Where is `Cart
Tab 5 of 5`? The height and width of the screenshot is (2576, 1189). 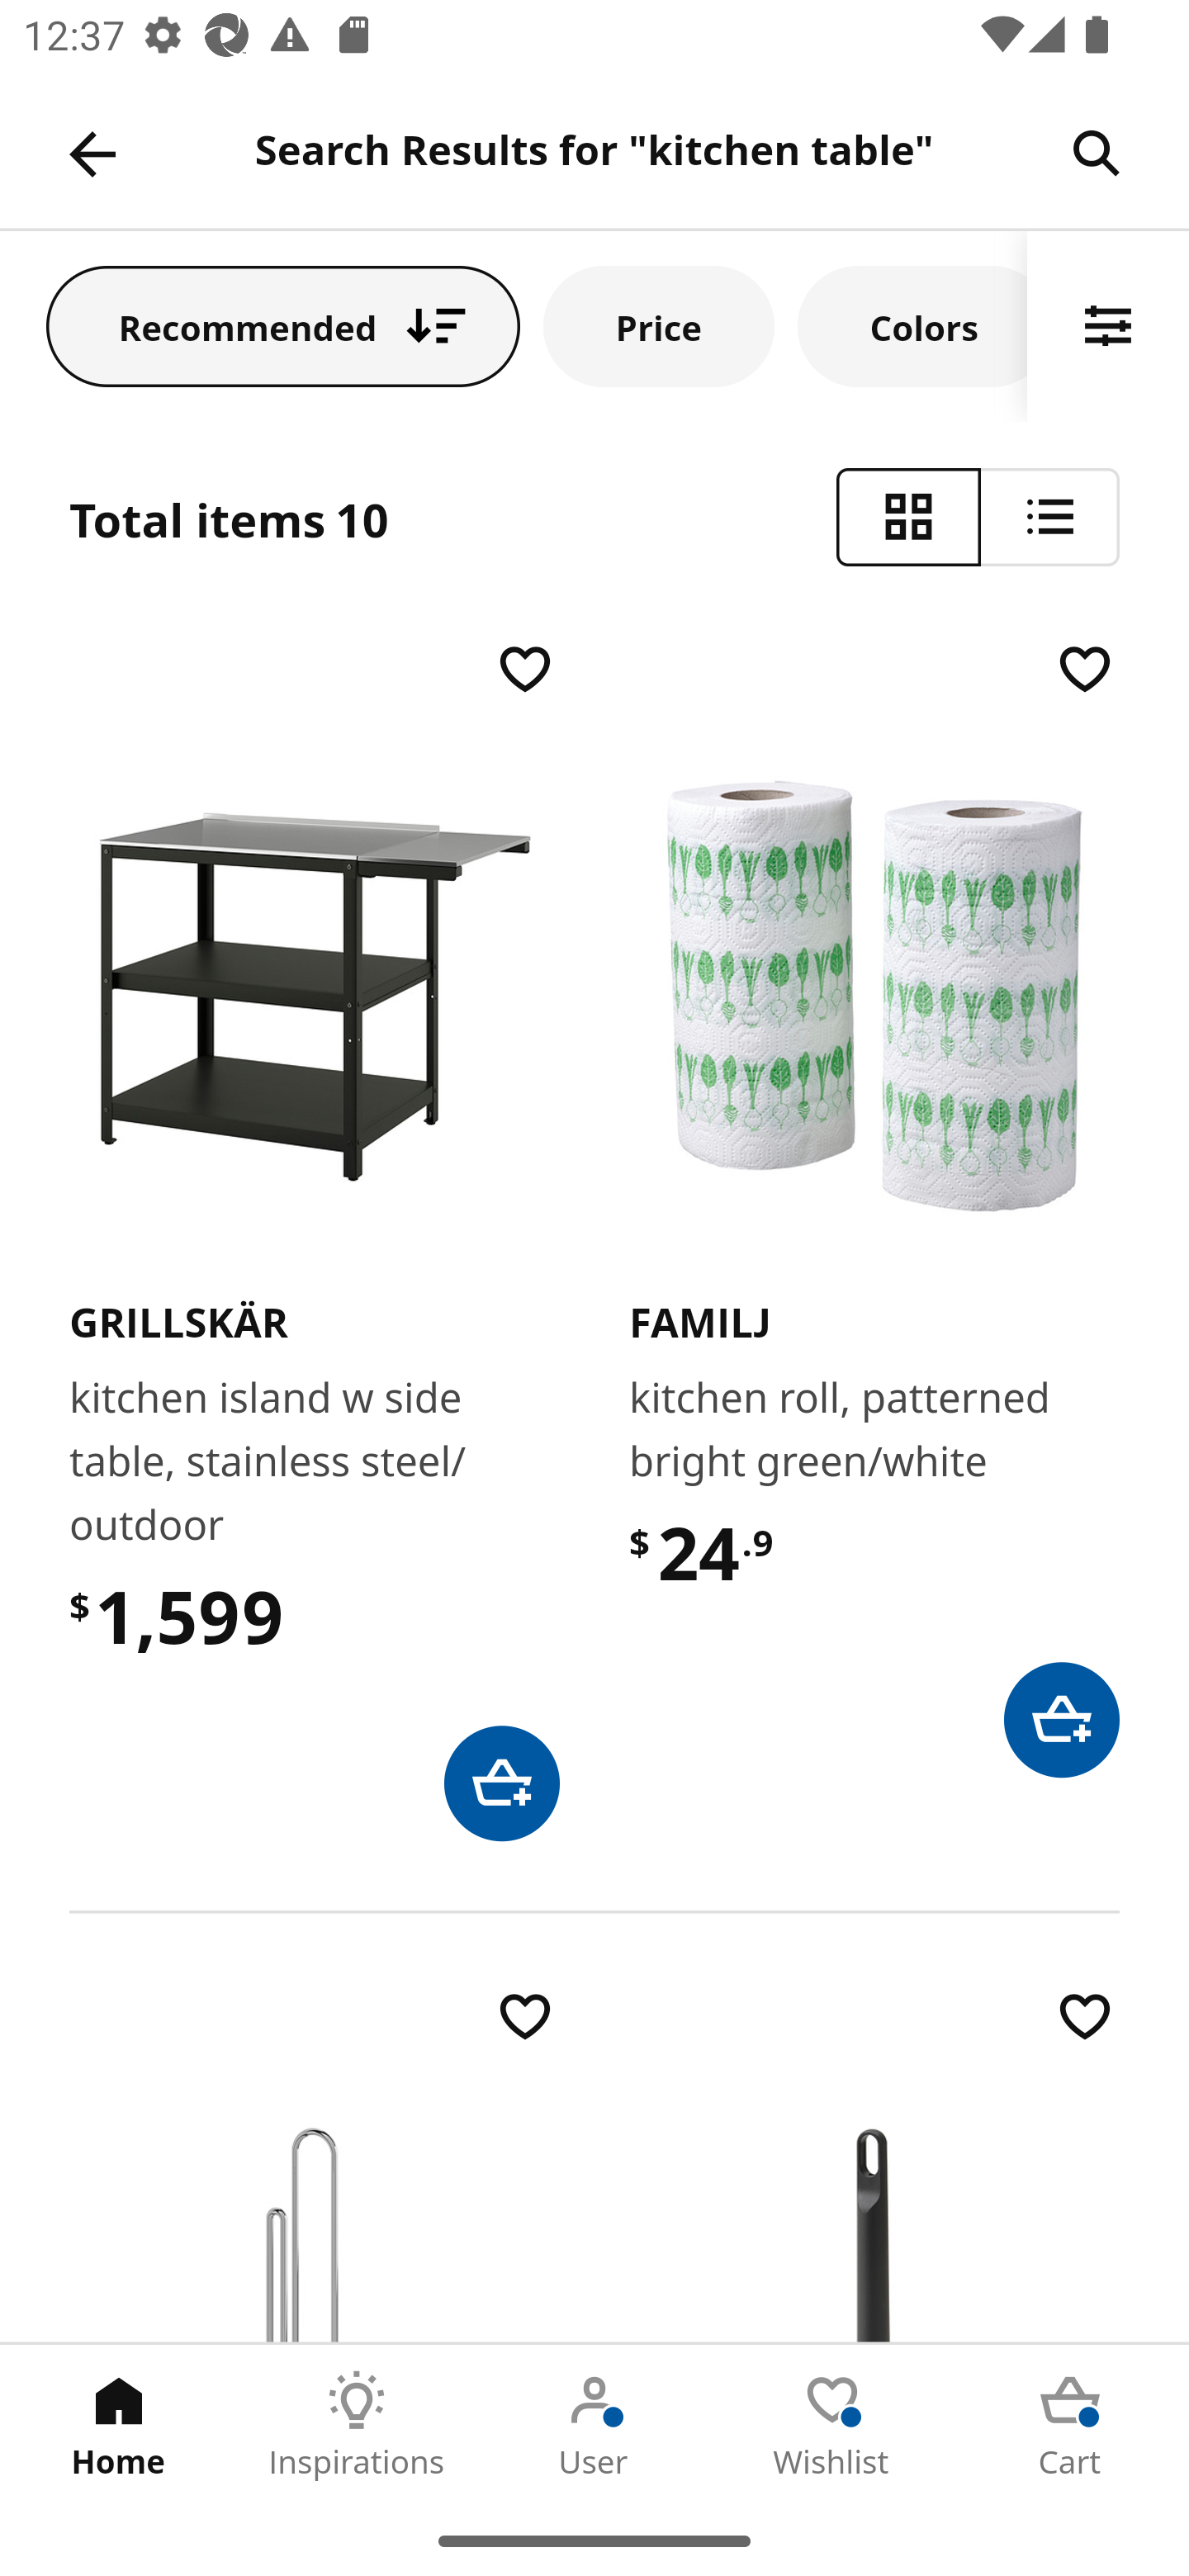 Cart
Tab 5 of 5 is located at coordinates (1070, 2425).